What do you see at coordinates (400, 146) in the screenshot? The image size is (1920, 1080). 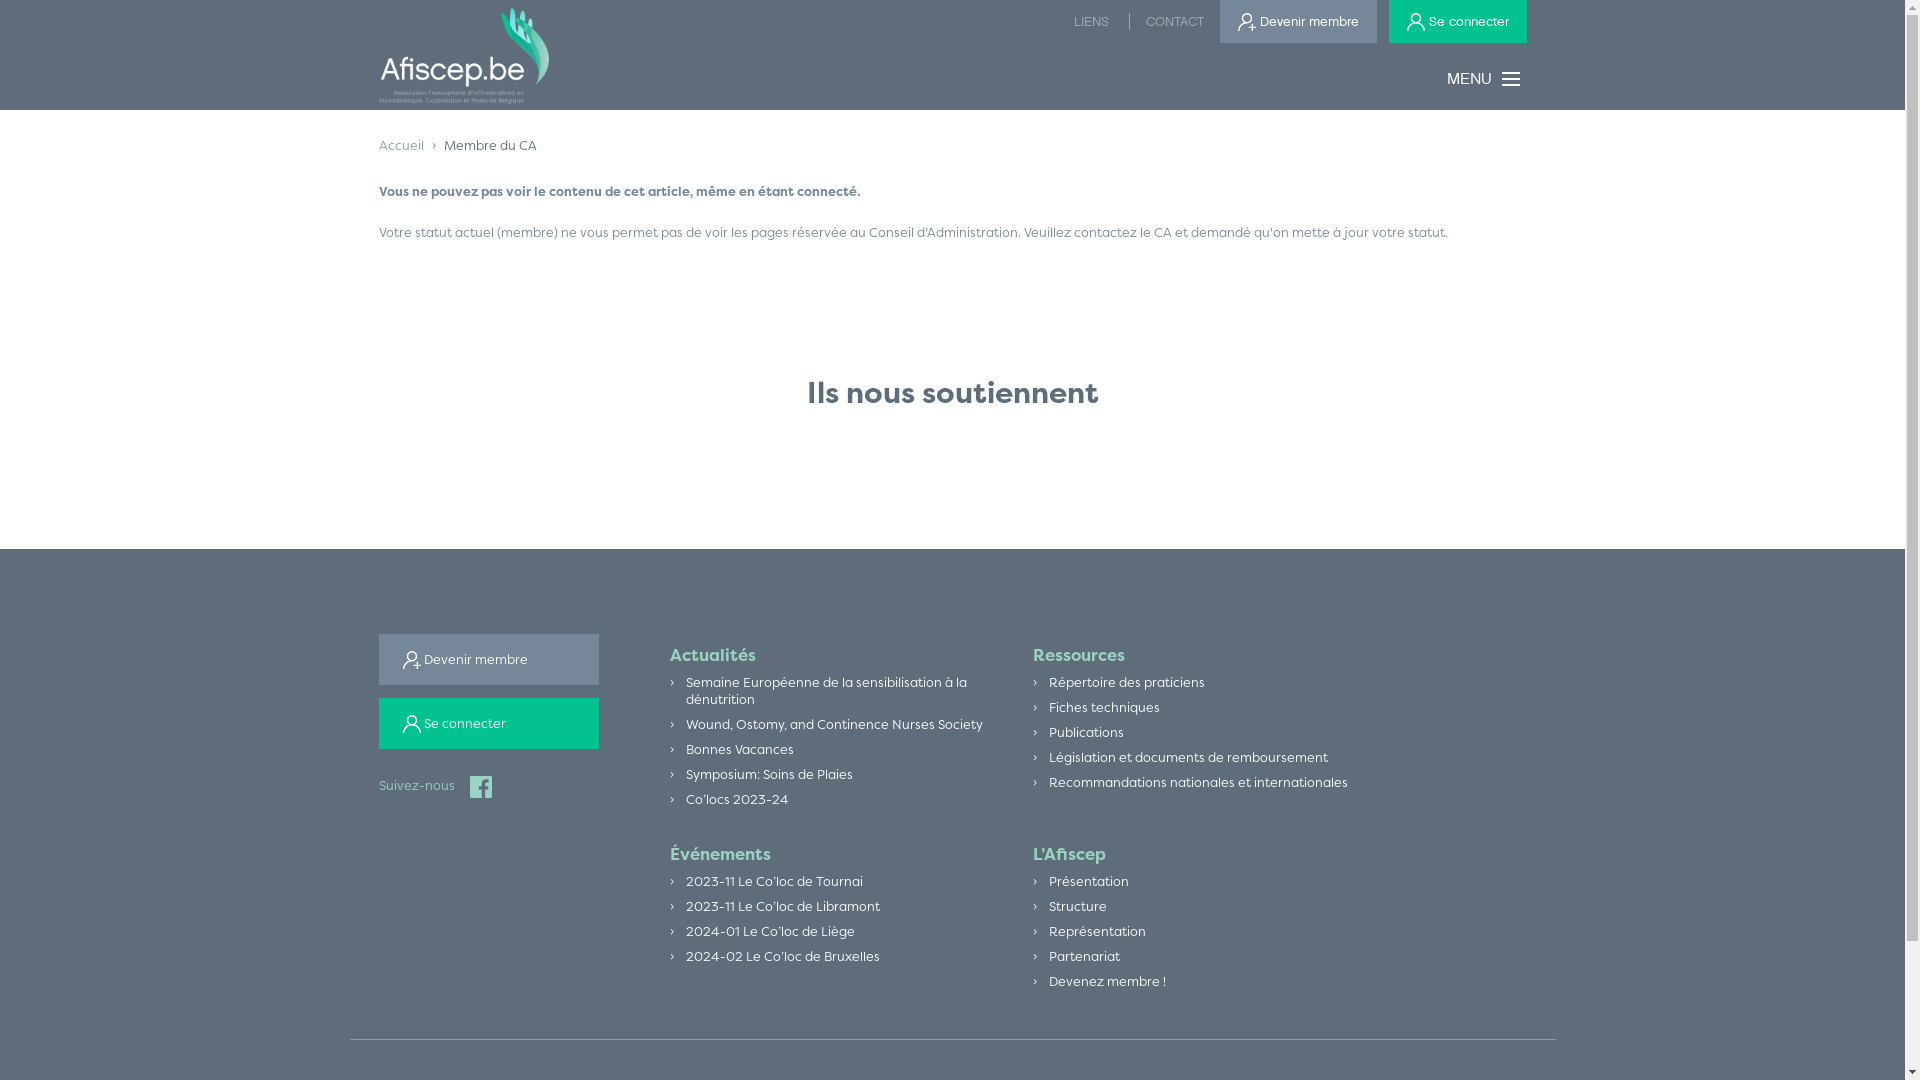 I see `Accueil` at bounding box center [400, 146].